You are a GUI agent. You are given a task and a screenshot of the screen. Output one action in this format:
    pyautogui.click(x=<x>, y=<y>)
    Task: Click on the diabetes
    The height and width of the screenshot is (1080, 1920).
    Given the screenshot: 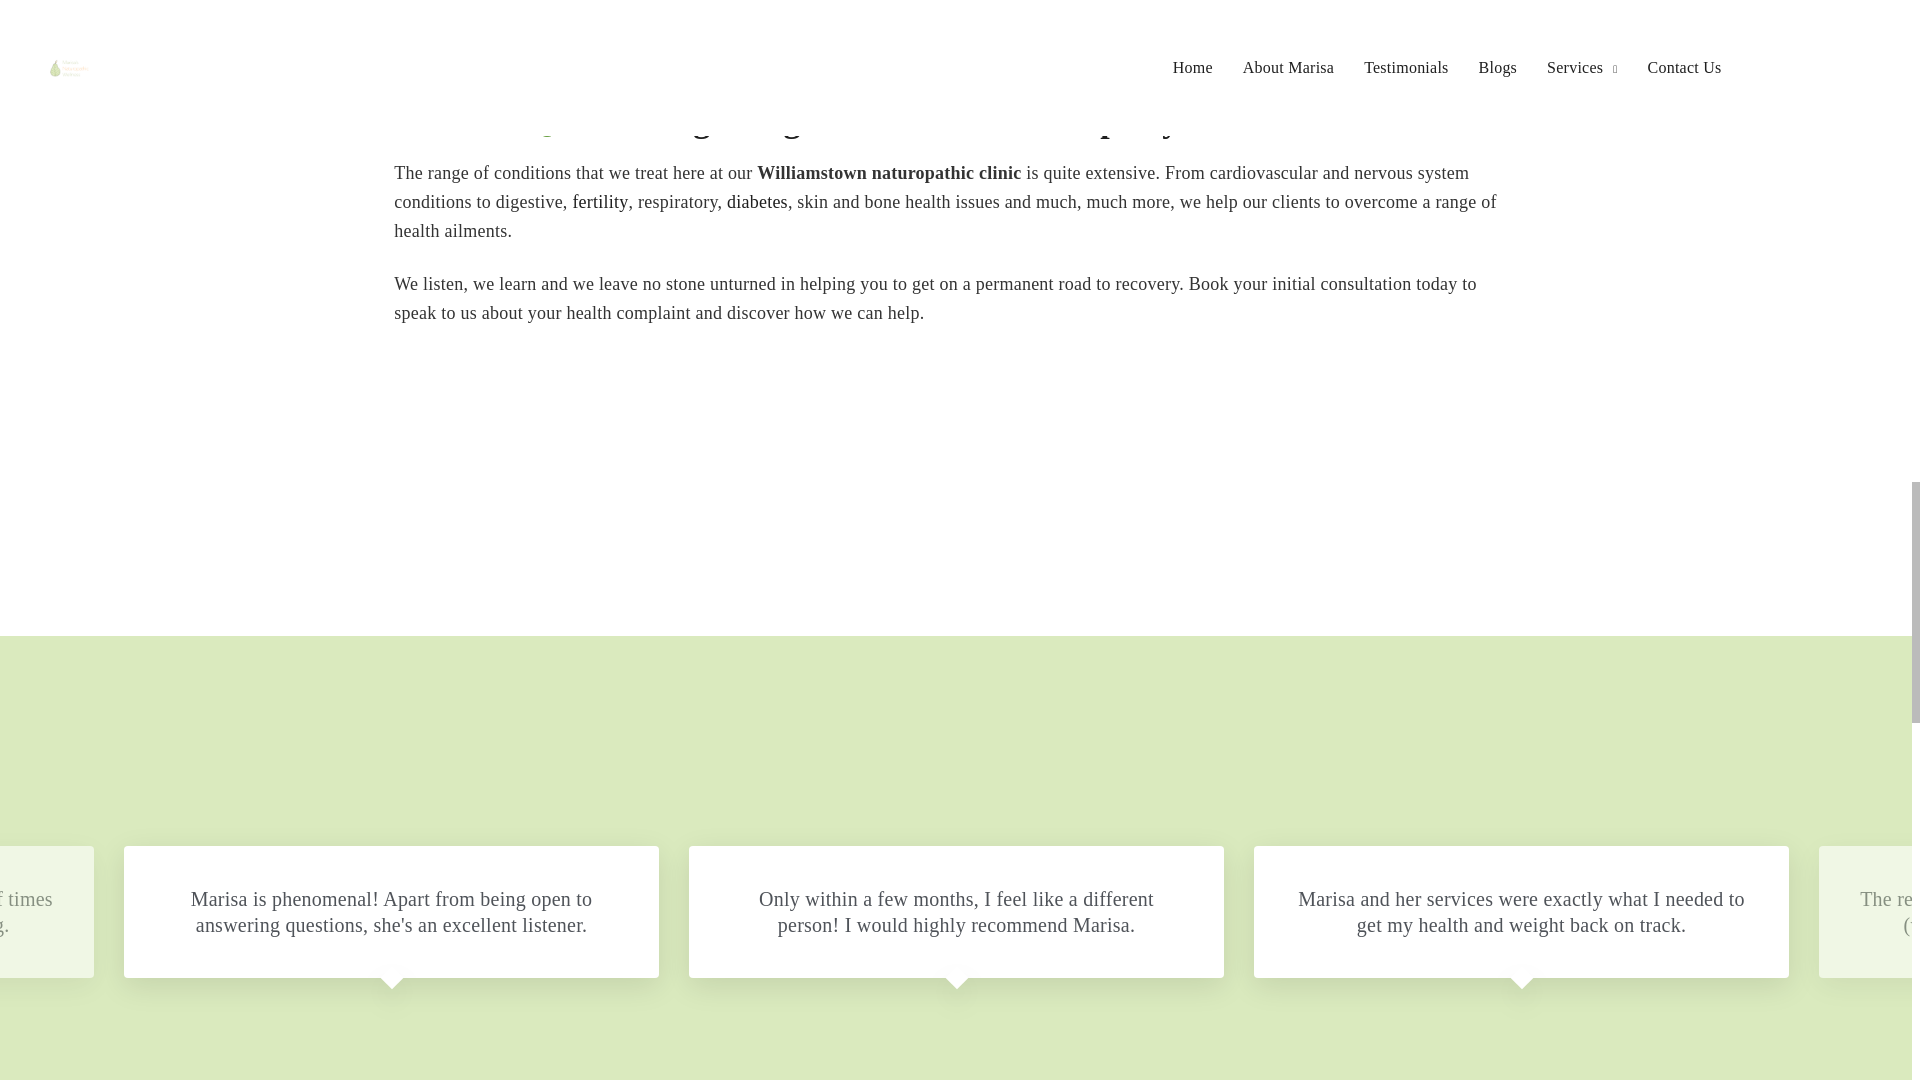 What is the action you would take?
    pyautogui.click(x=757, y=202)
    